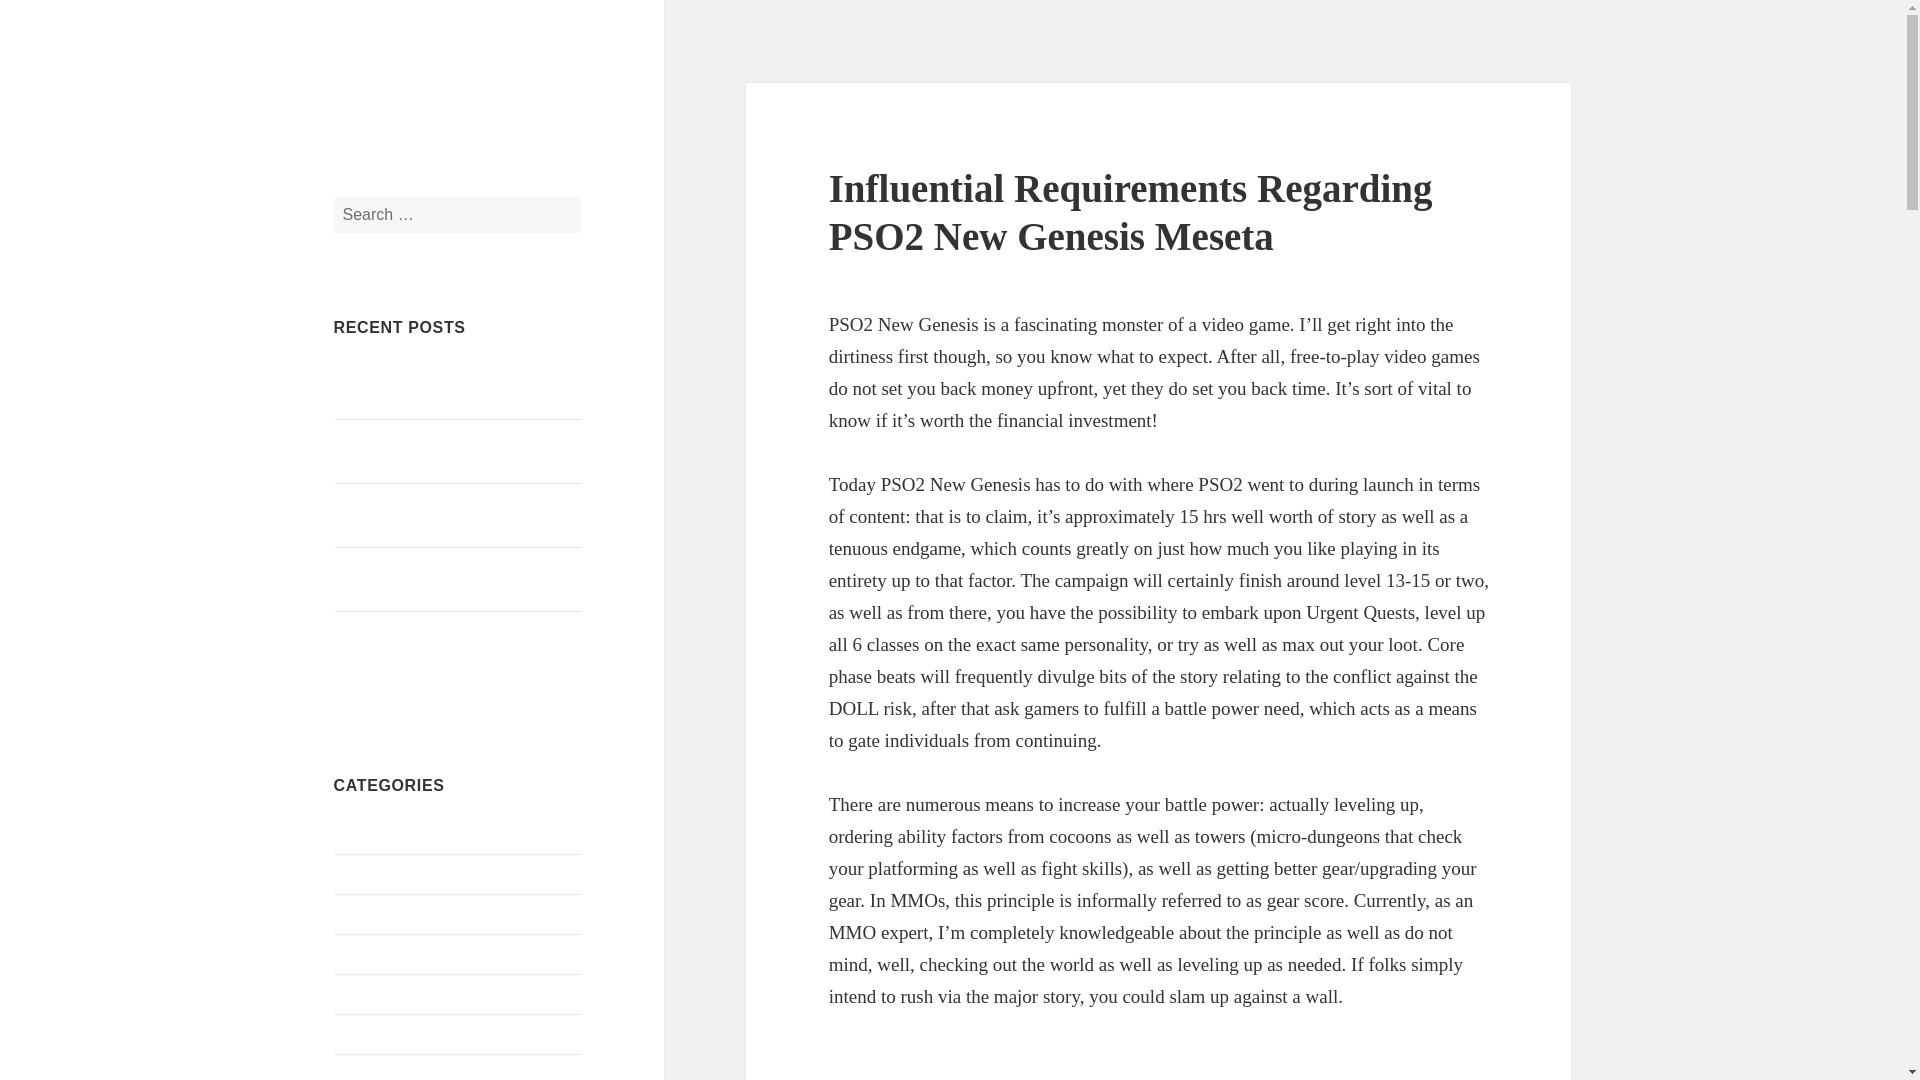 This screenshot has height=1080, width=1920. Describe the element at coordinates (434, 450) in the screenshot. I see `The Rarest Hoods in Fallout 76 Revealed` at that location.